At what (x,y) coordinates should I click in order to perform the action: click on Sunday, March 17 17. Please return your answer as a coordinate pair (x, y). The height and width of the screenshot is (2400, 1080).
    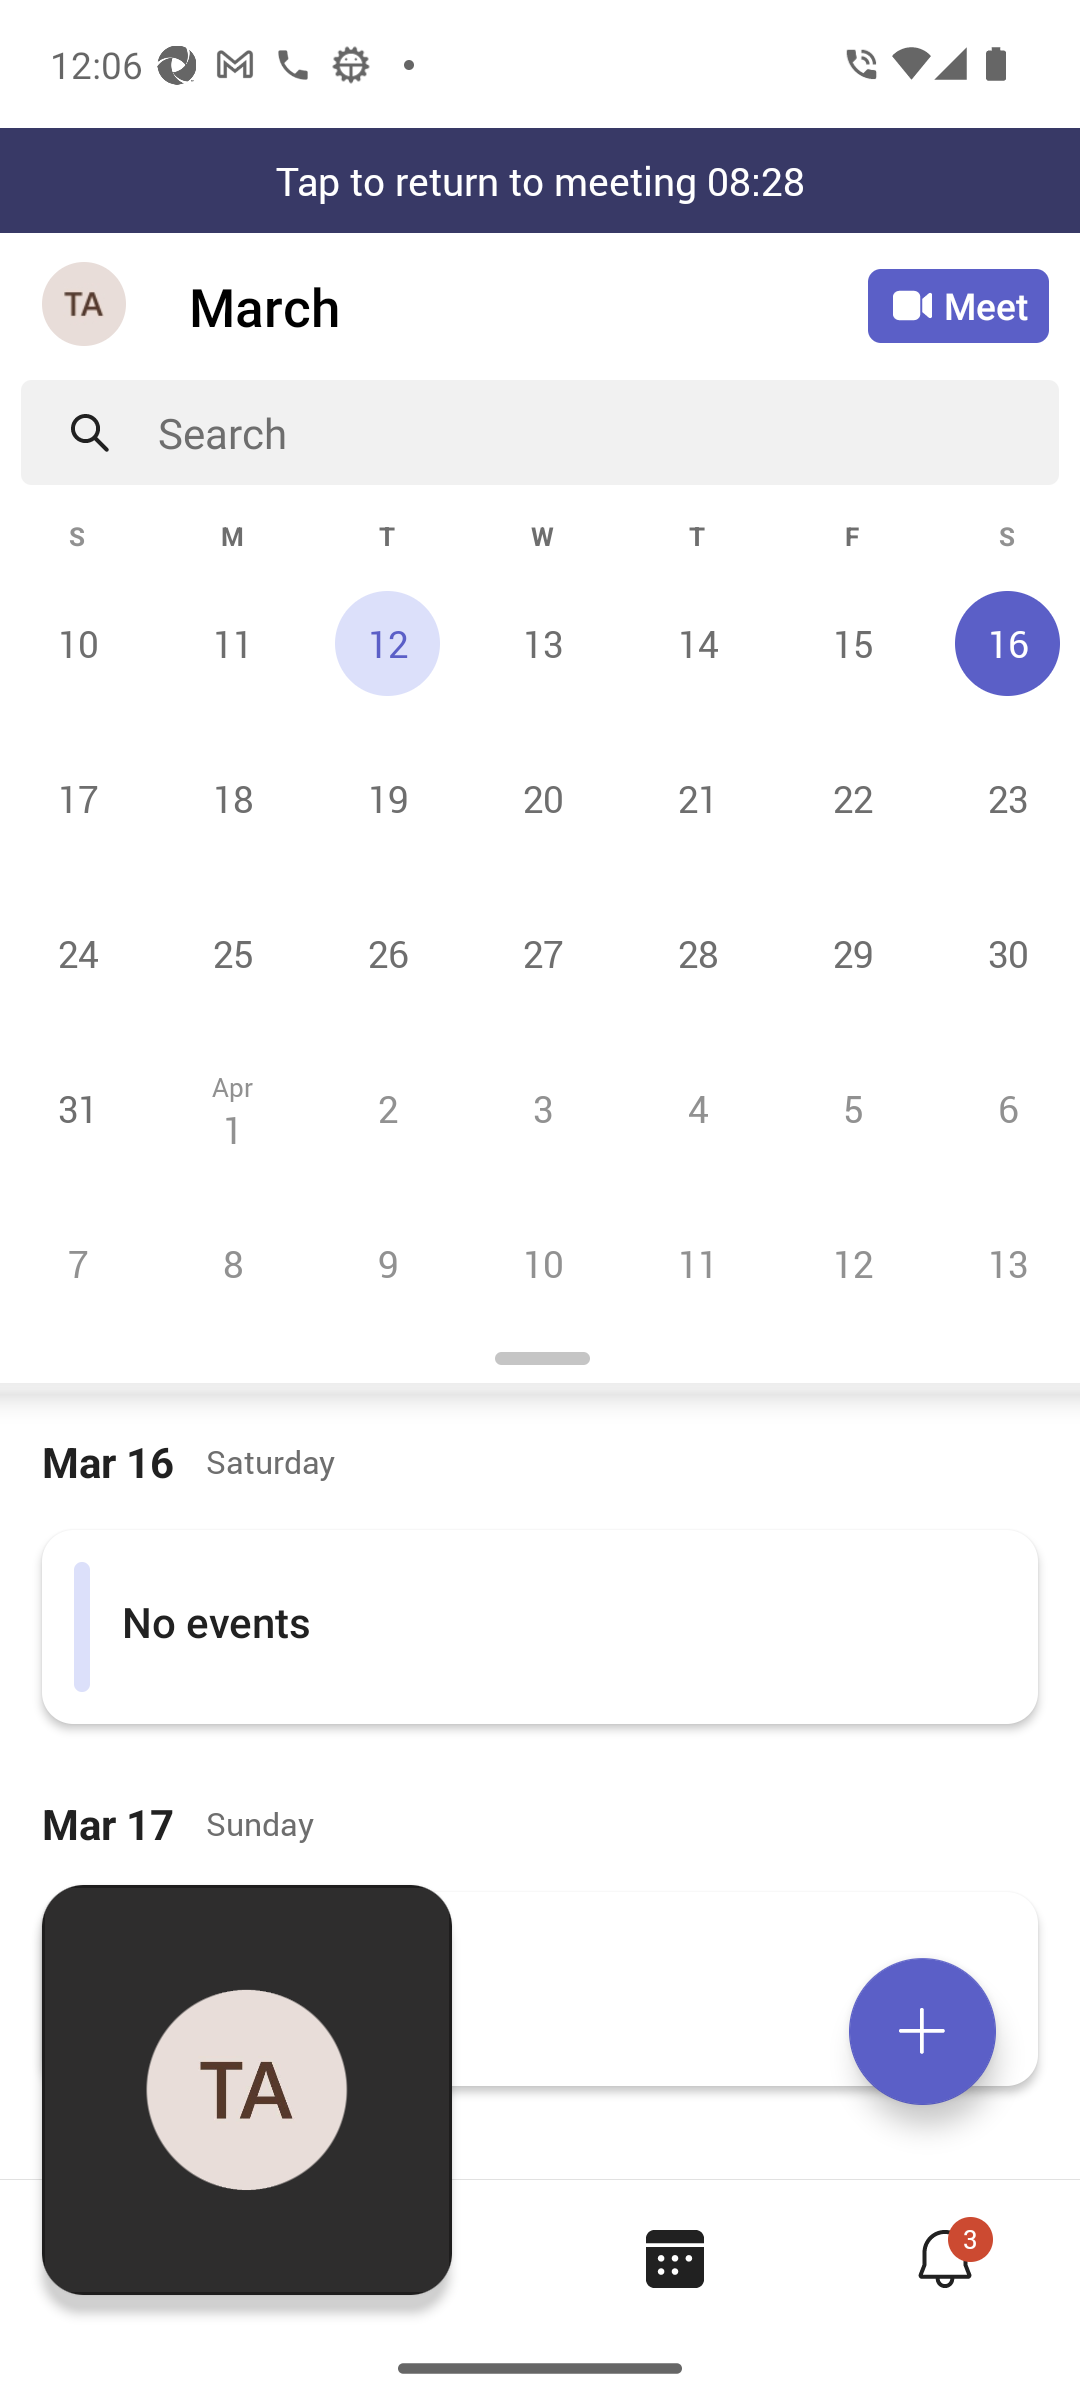
    Looking at the image, I should click on (78, 798).